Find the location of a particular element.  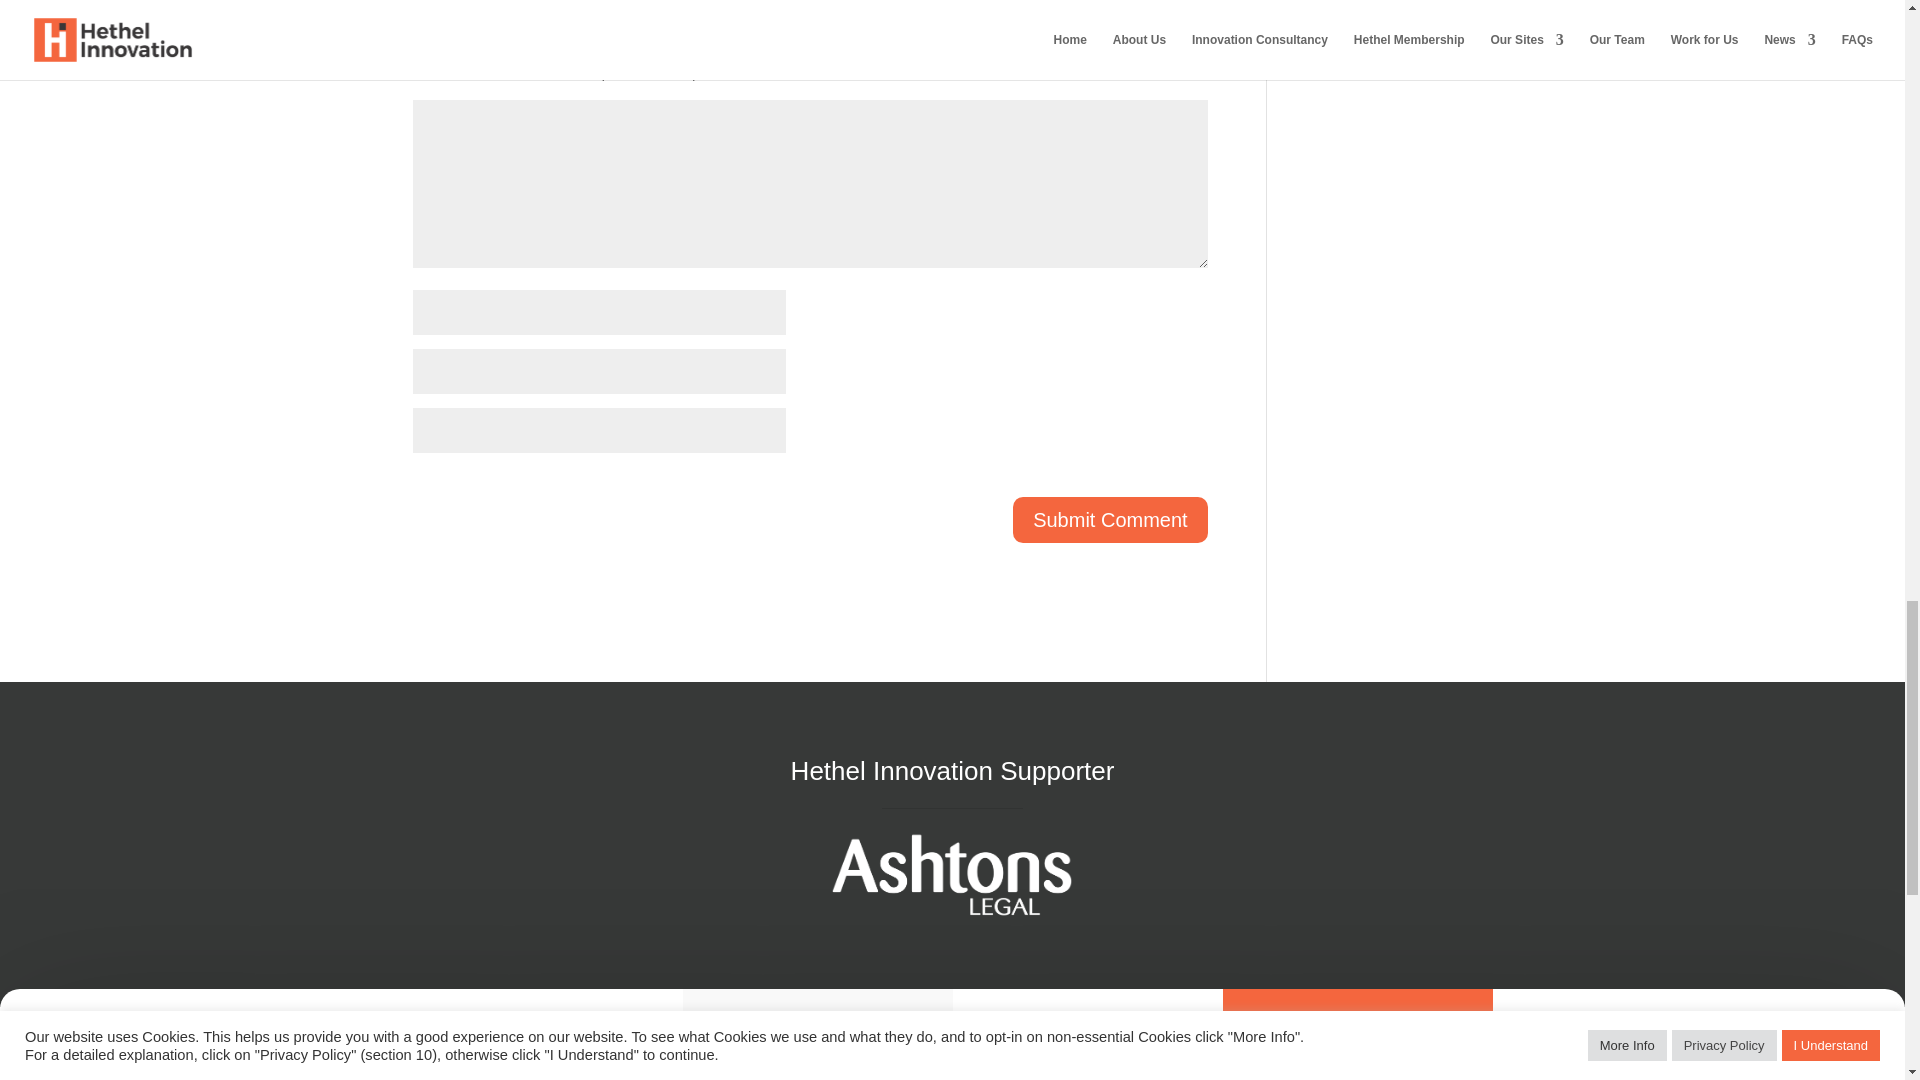

Submit Comment is located at coordinates (1110, 520).